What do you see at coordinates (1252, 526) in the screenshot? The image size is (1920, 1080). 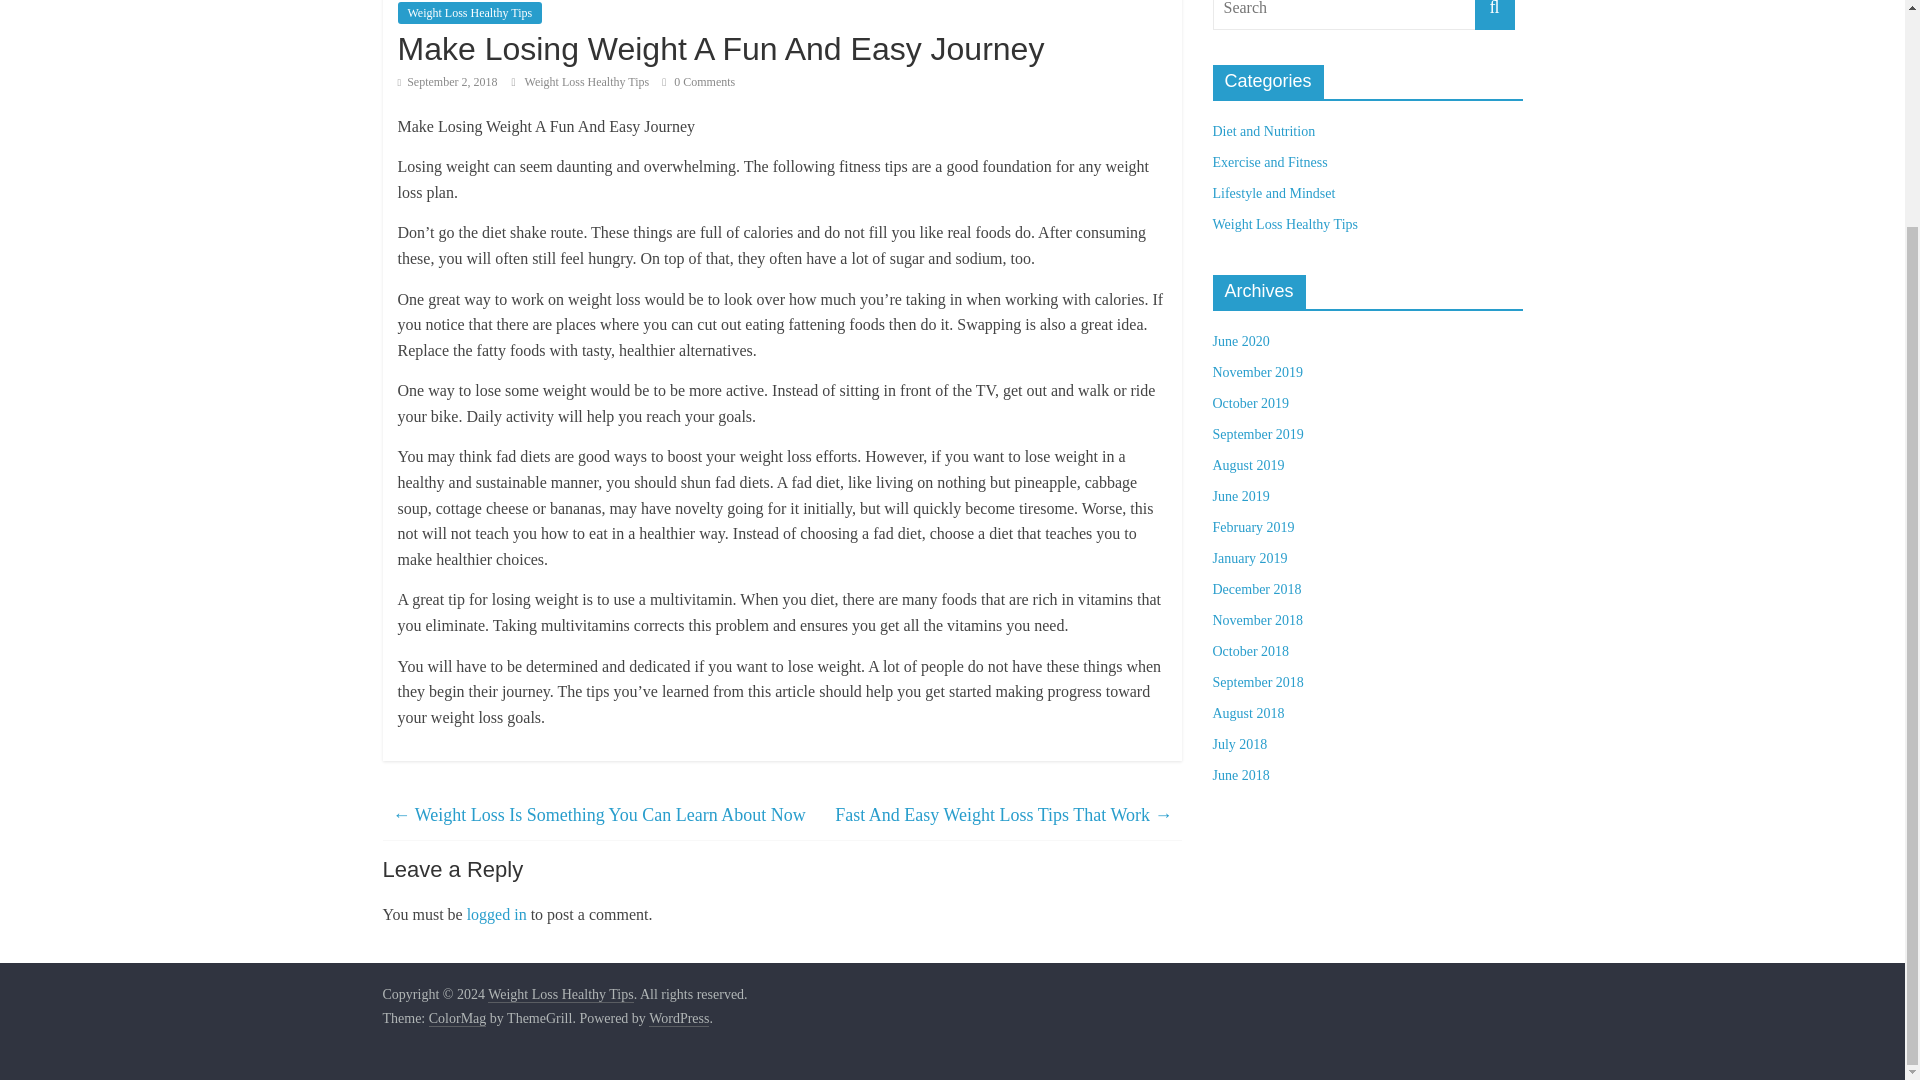 I see `February 2019` at bounding box center [1252, 526].